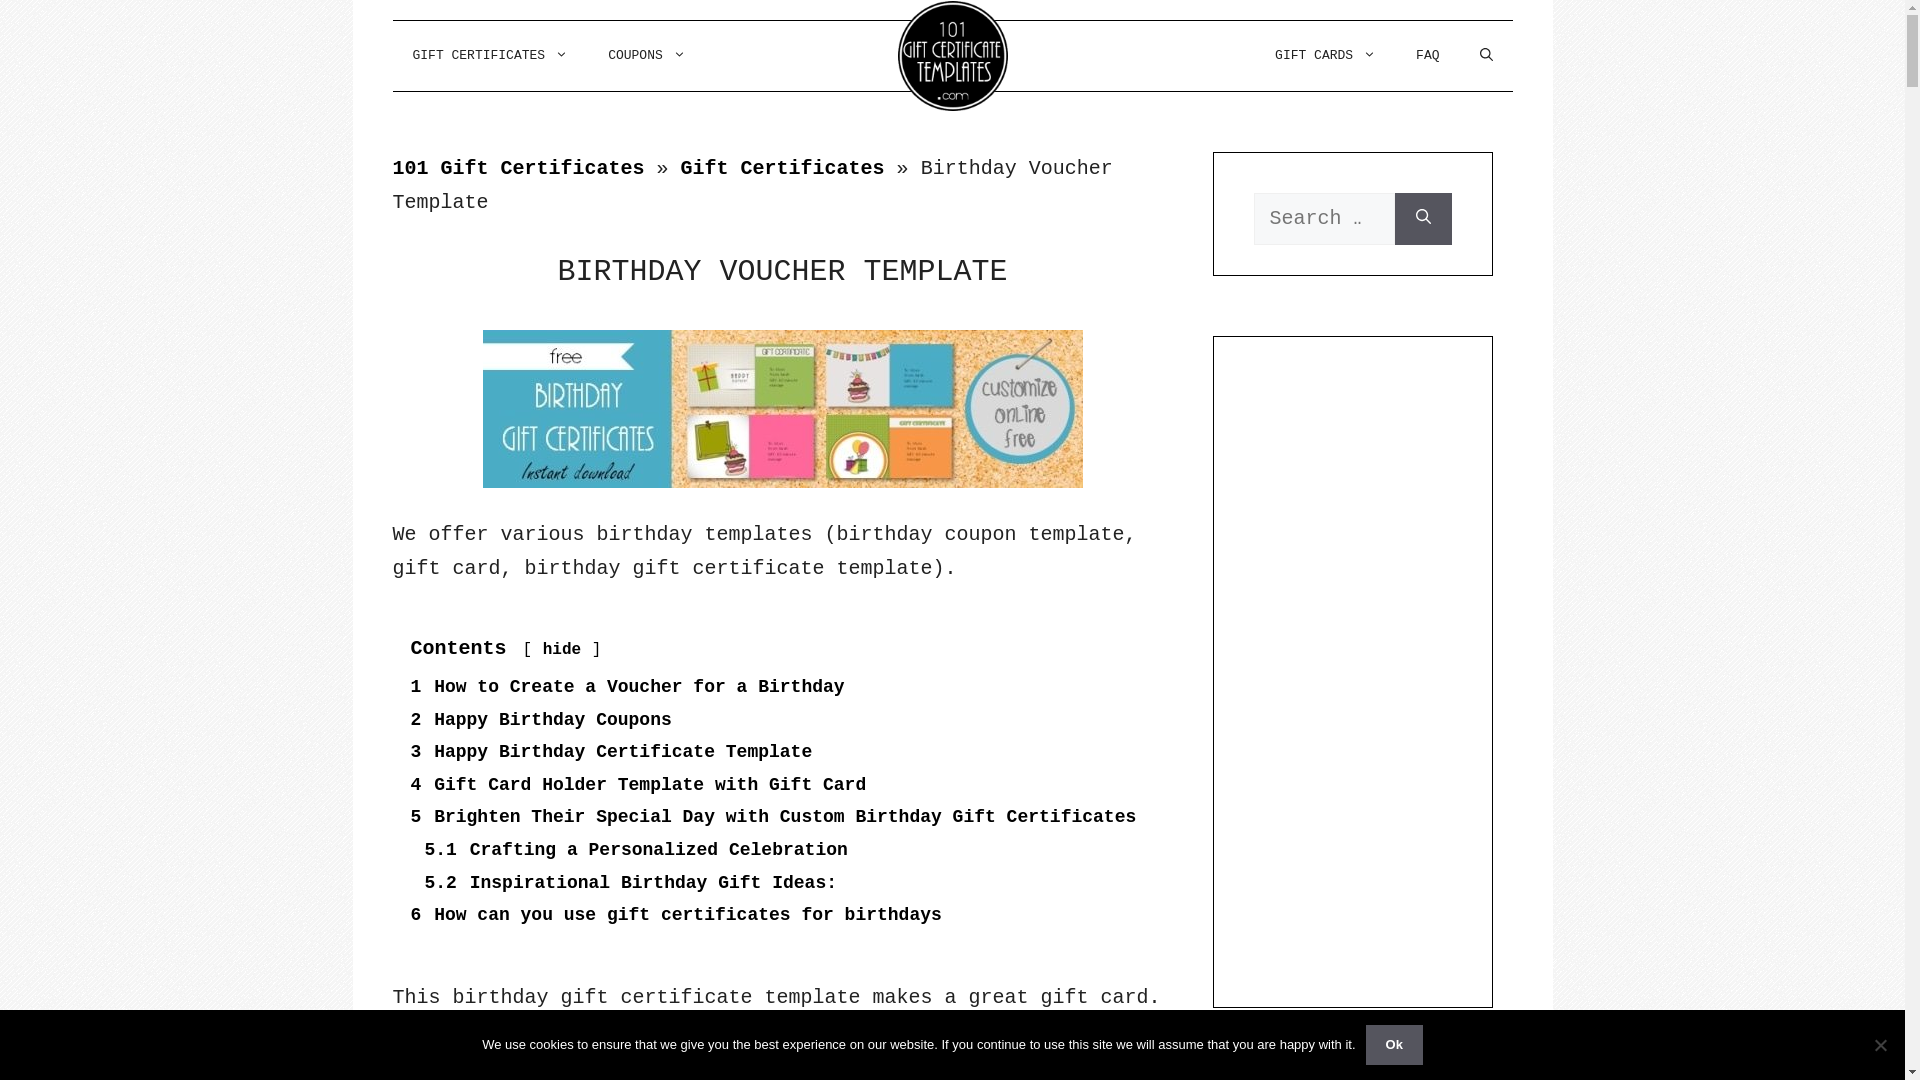 Image resolution: width=1920 pixels, height=1080 pixels. Describe the element at coordinates (638, 785) in the screenshot. I see `4 Gift Card Holder Template with Gift Card` at that location.